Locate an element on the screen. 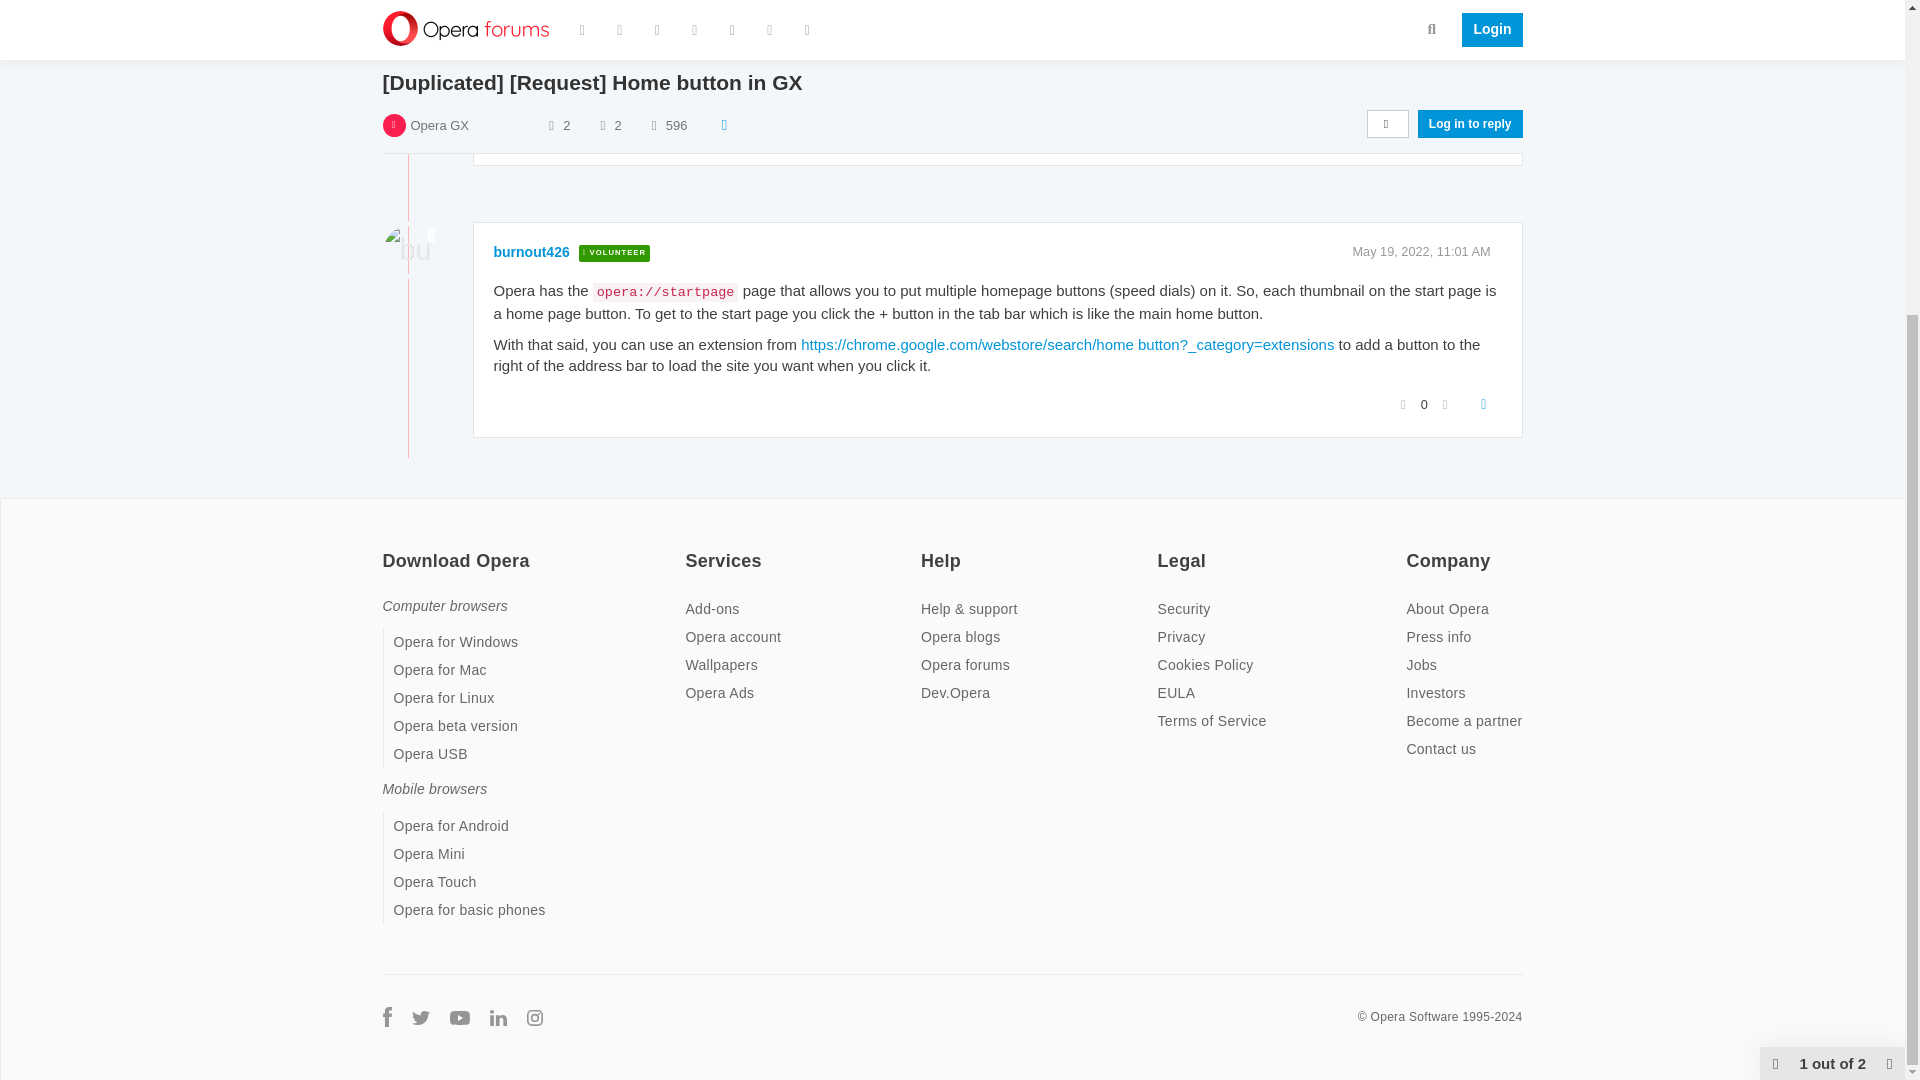 The height and width of the screenshot is (1080, 1920). on is located at coordinates (690, 548).